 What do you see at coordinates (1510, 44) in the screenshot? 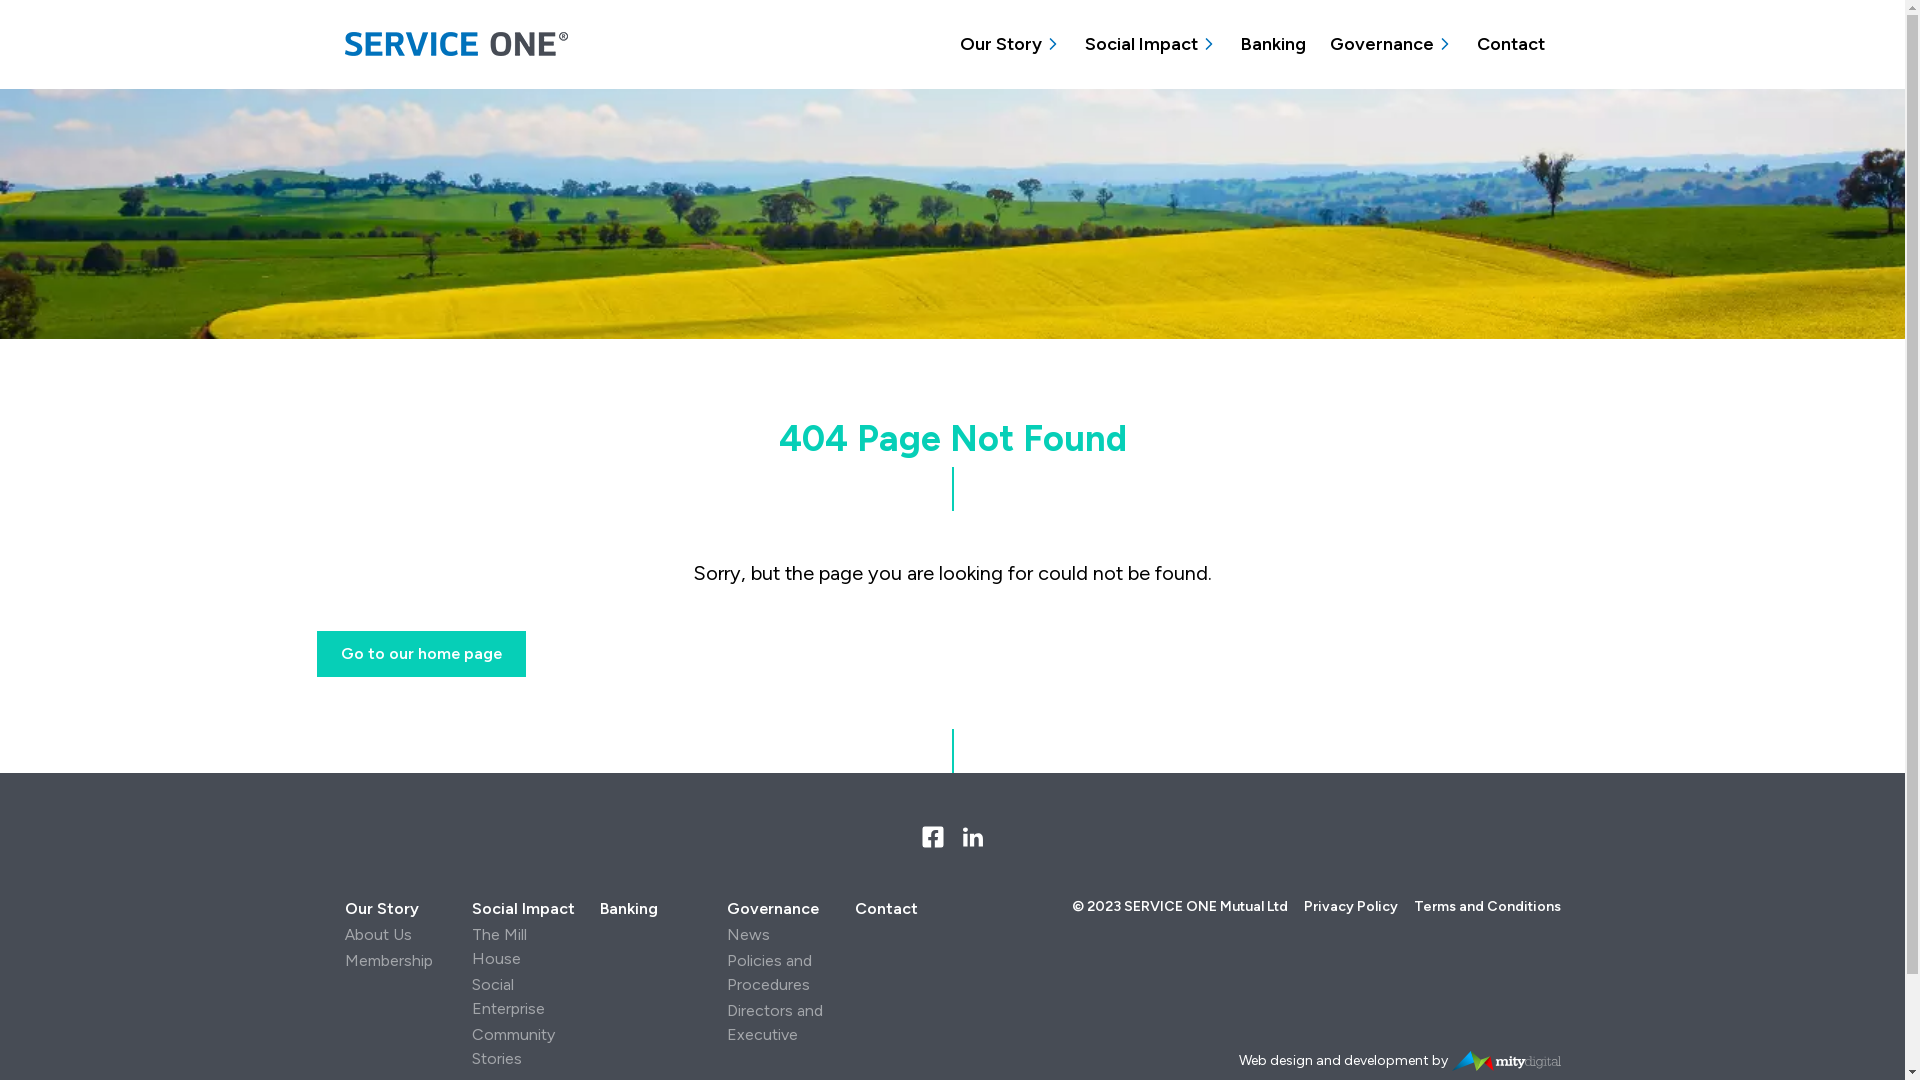
I see `Contact` at bounding box center [1510, 44].